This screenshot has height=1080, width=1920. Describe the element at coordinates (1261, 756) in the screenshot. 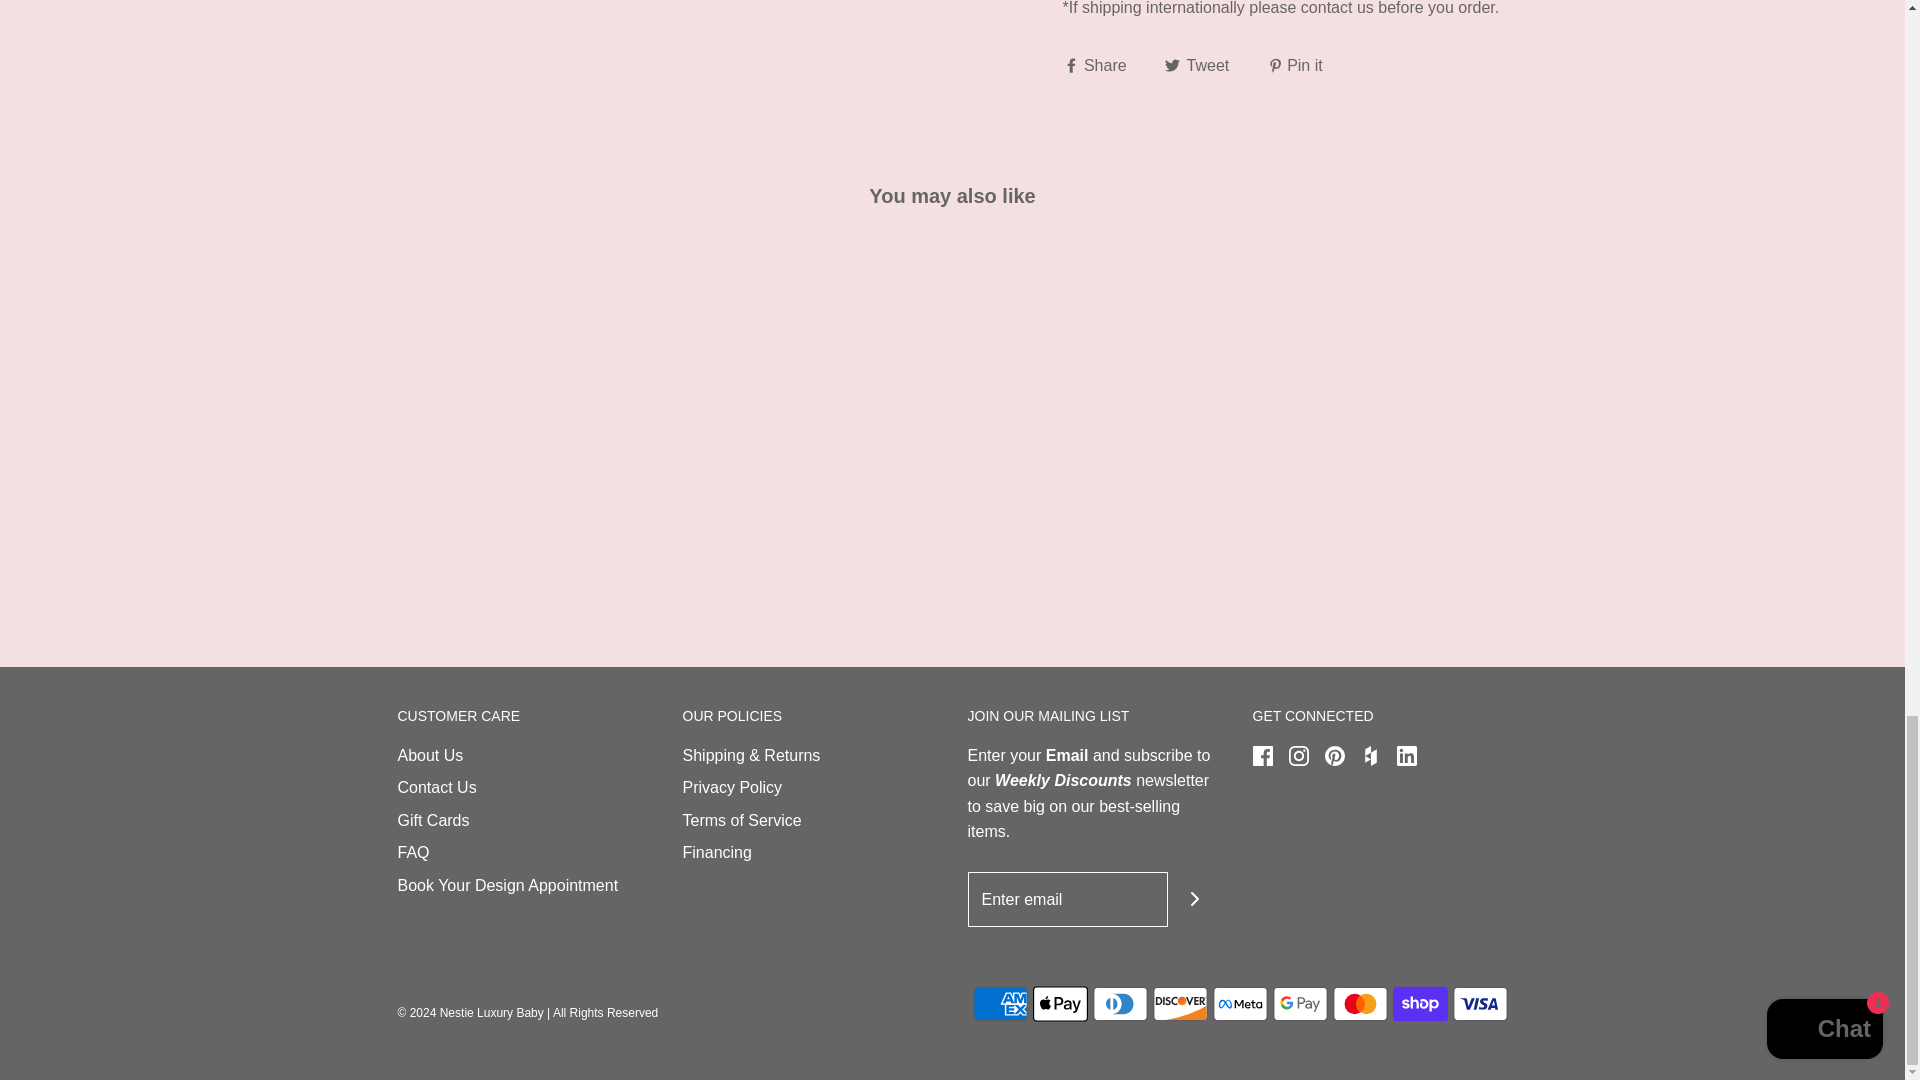

I see `Facebook icon` at that location.